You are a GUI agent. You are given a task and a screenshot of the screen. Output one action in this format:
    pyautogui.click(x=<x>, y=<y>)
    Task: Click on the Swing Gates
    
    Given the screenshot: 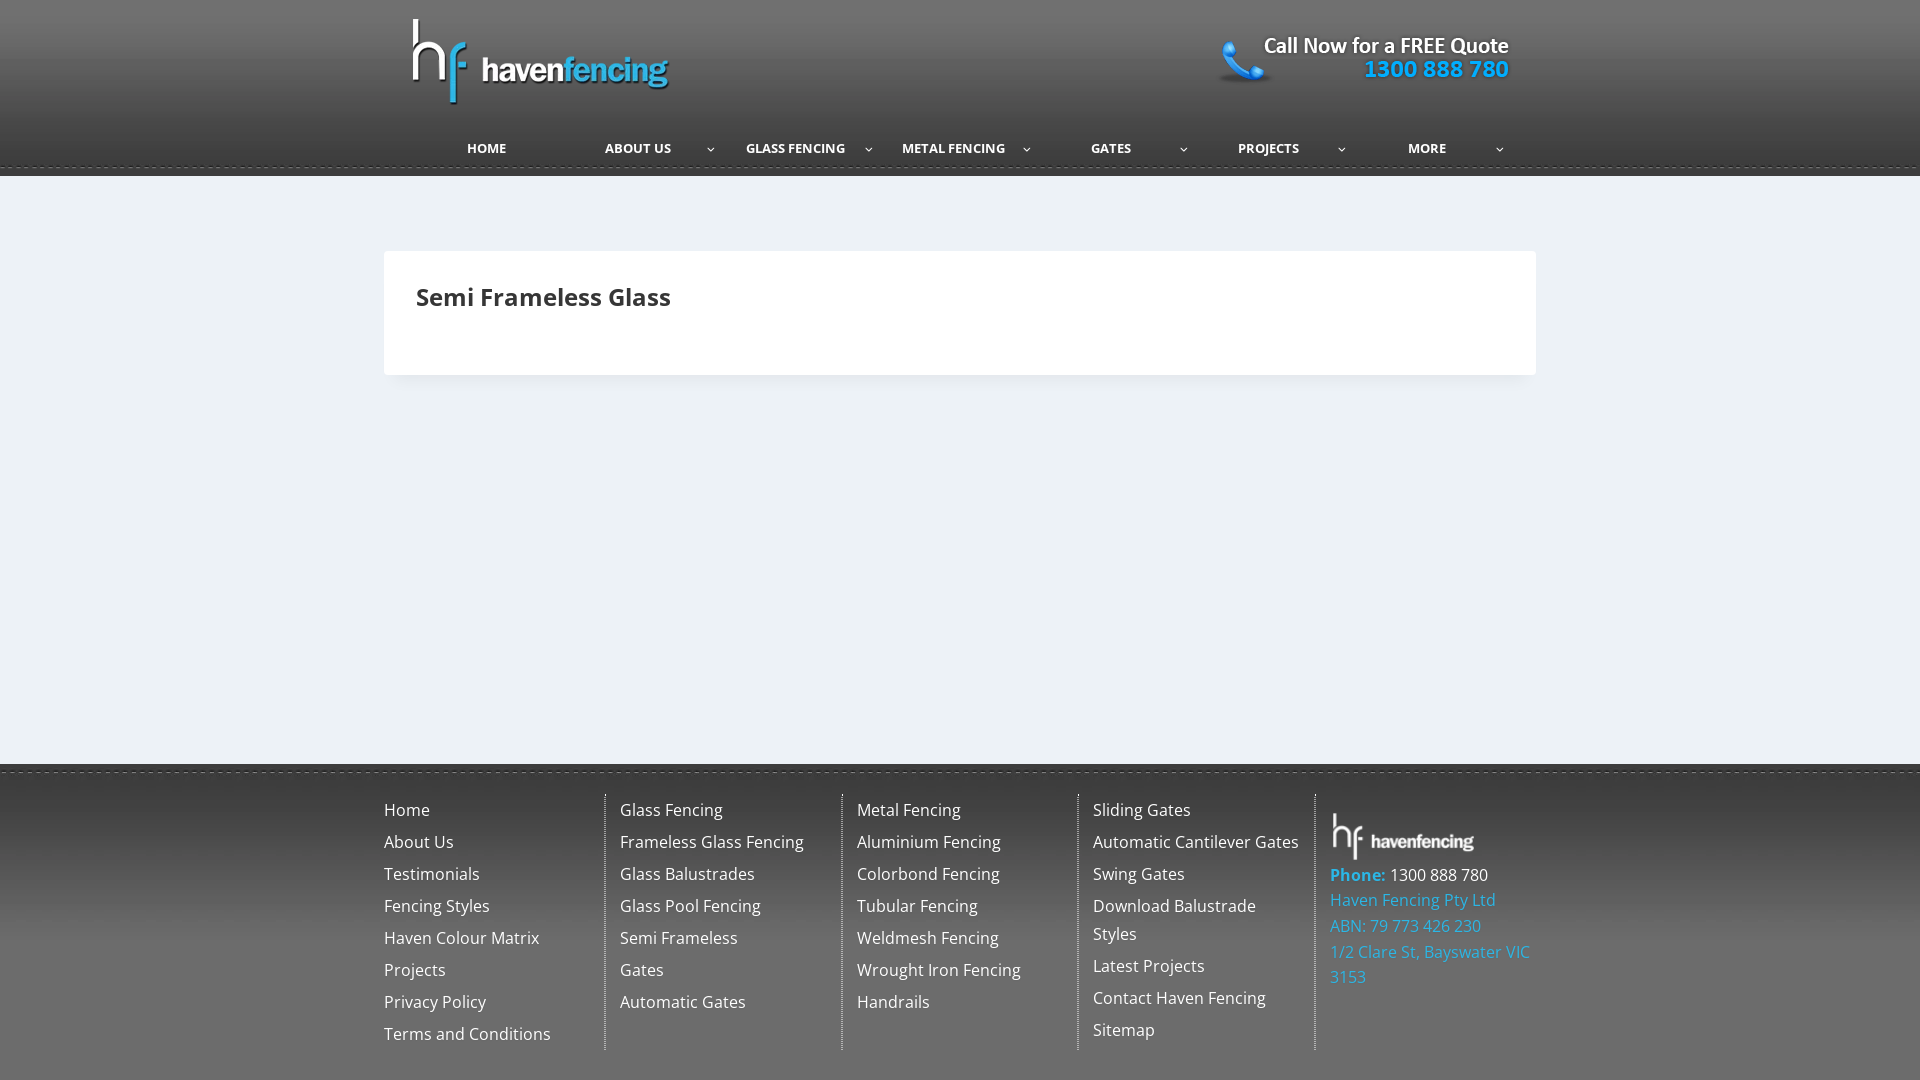 What is the action you would take?
    pyautogui.click(x=1196, y=874)
    